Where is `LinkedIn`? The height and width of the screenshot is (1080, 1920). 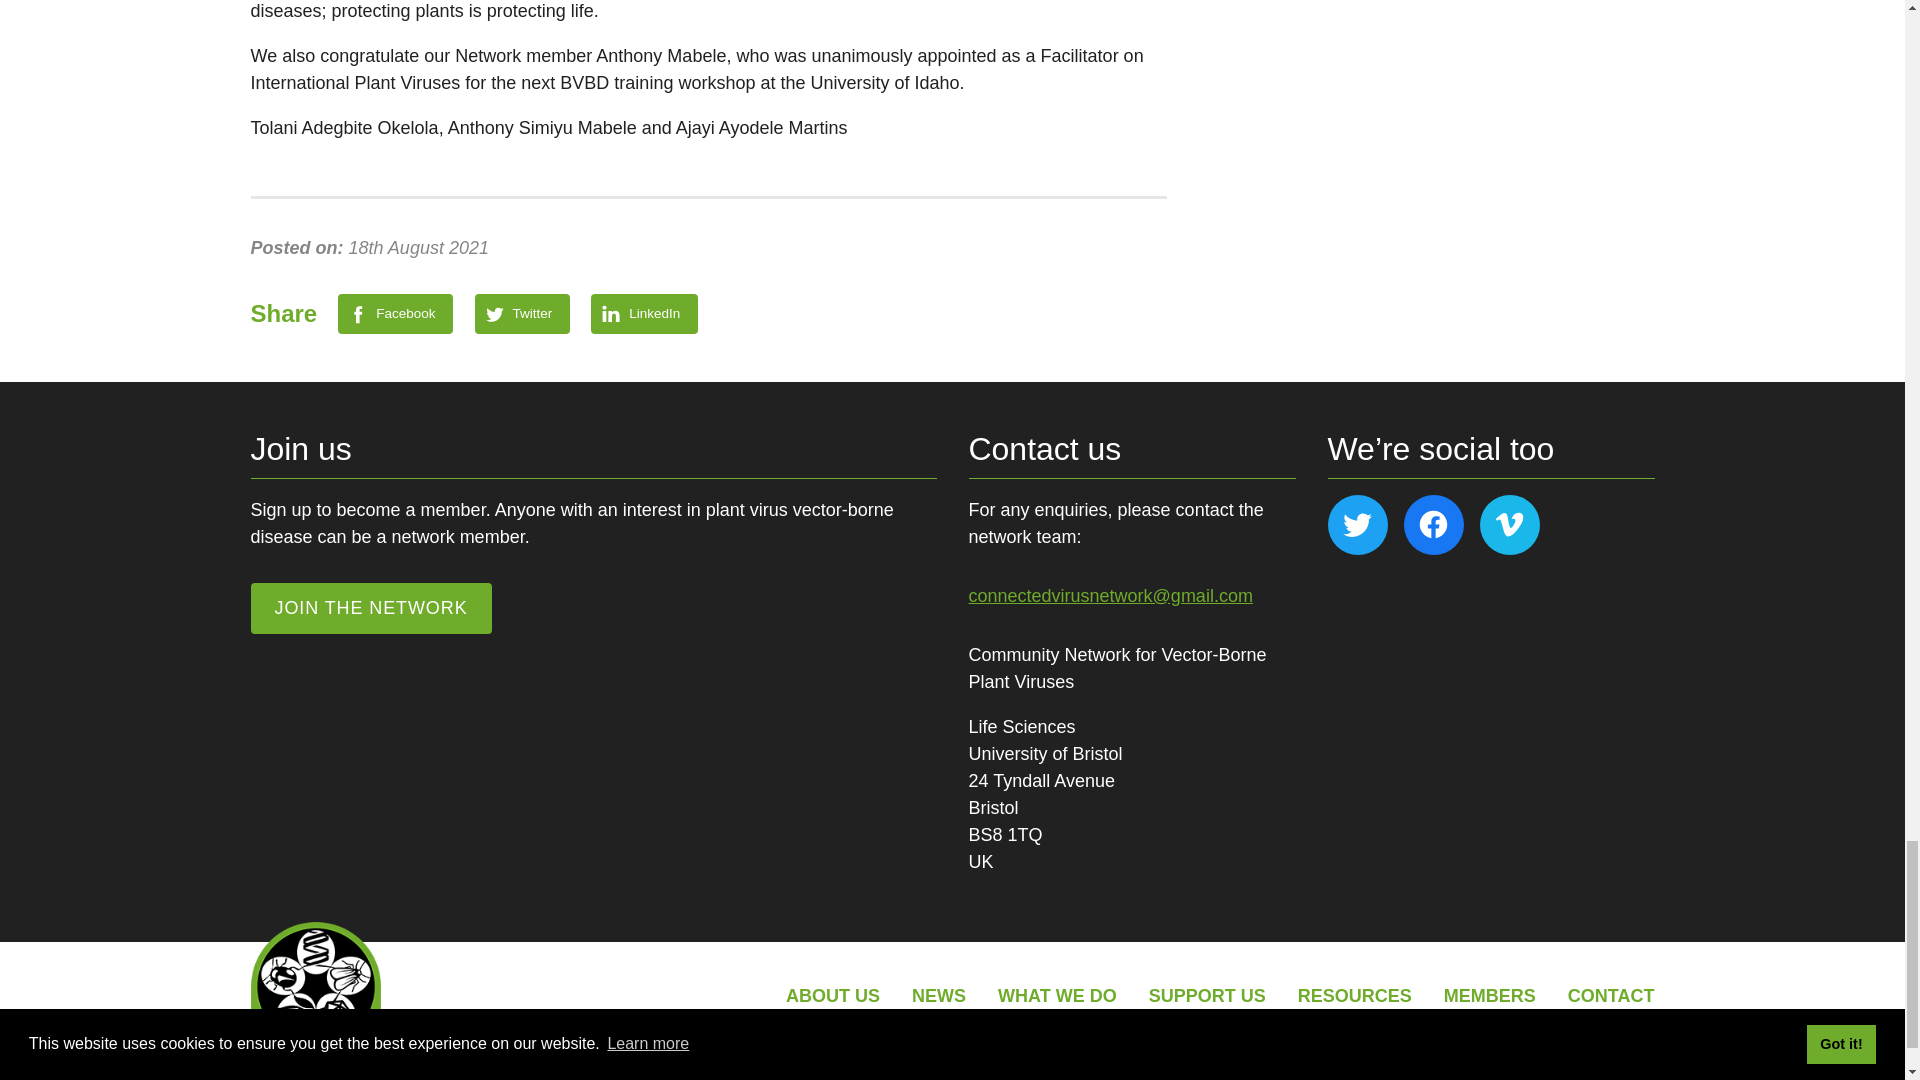 LinkedIn is located at coordinates (644, 313).